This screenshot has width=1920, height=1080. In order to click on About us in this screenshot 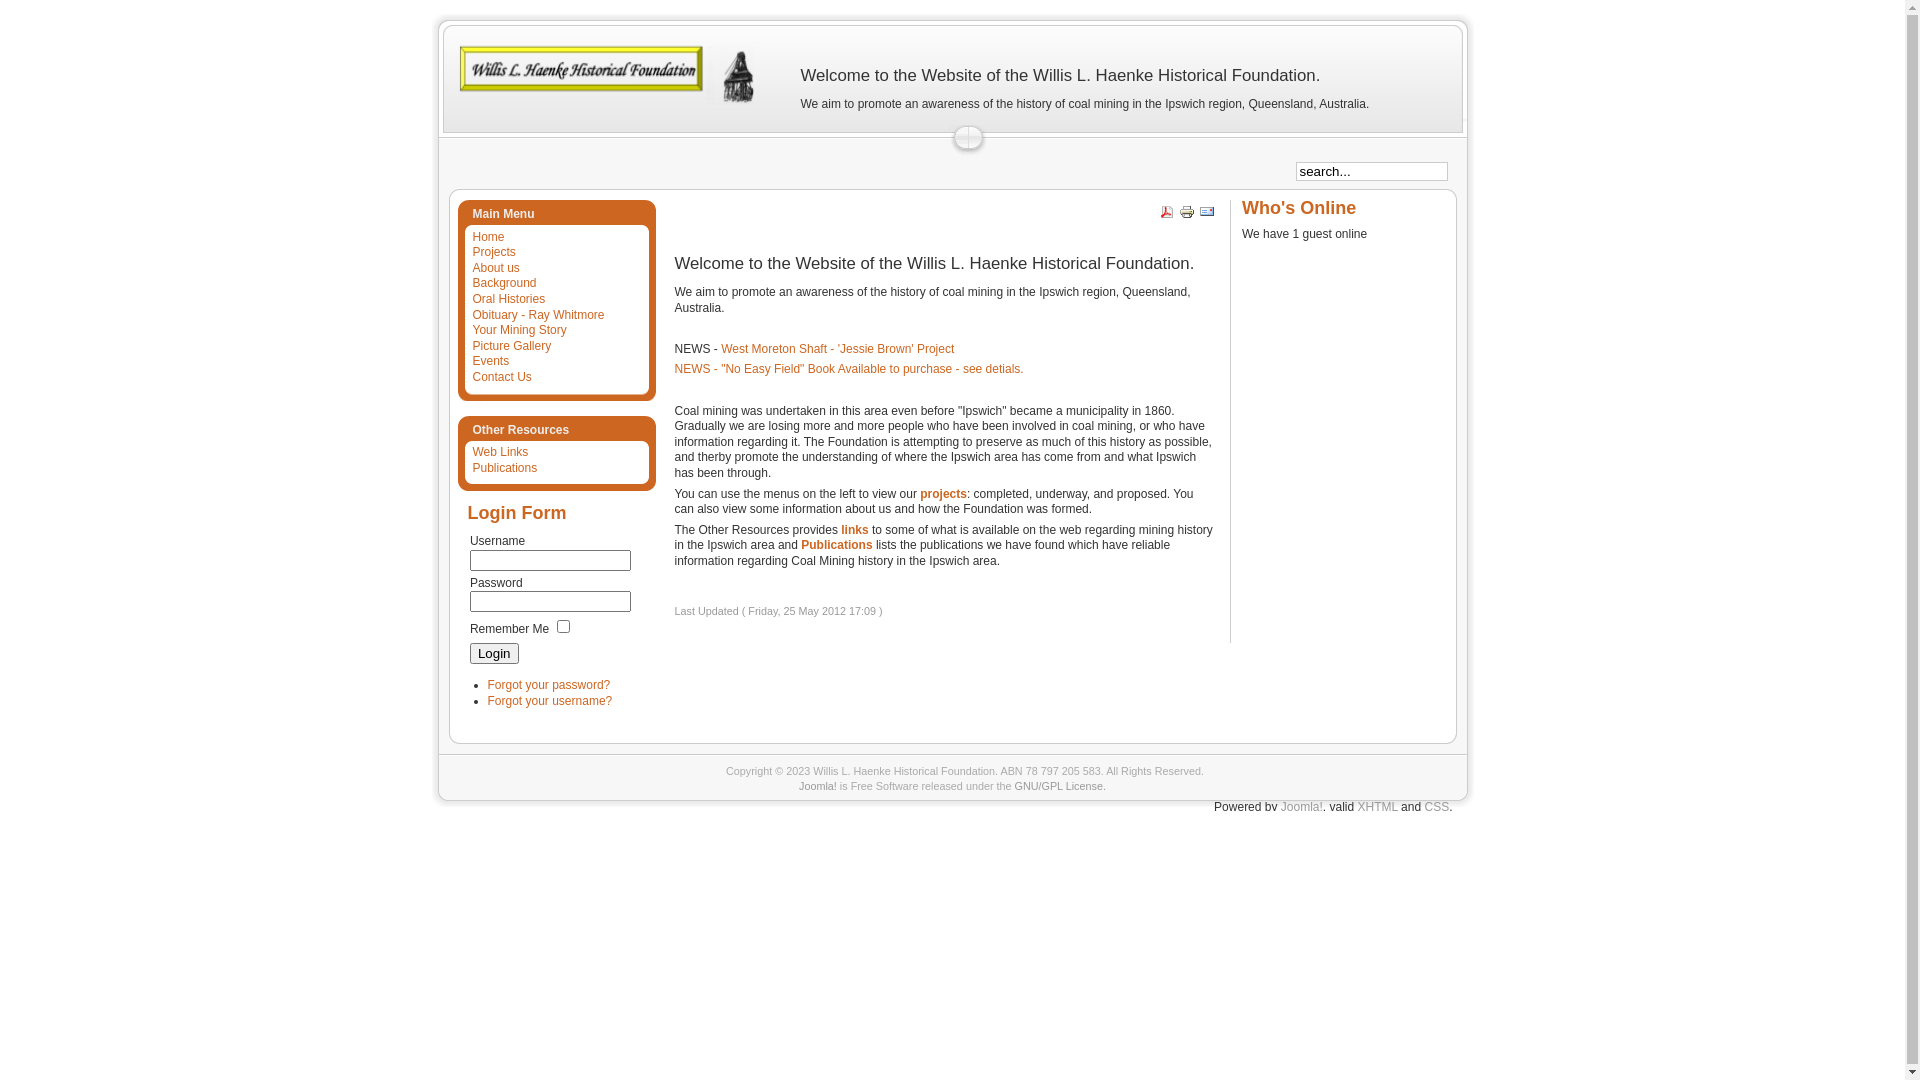, I will do `click(494, 268)`.